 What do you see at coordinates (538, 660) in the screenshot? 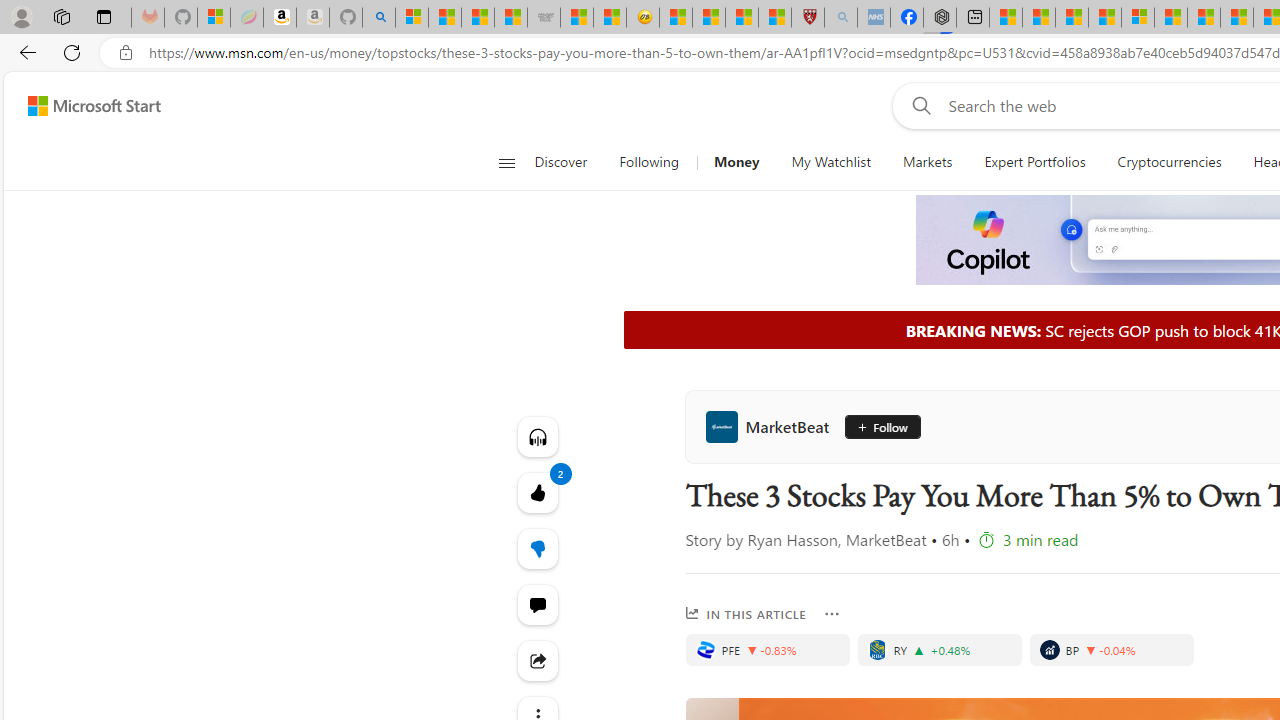
I see `Class: at-item` at bounding box center [538, 660].